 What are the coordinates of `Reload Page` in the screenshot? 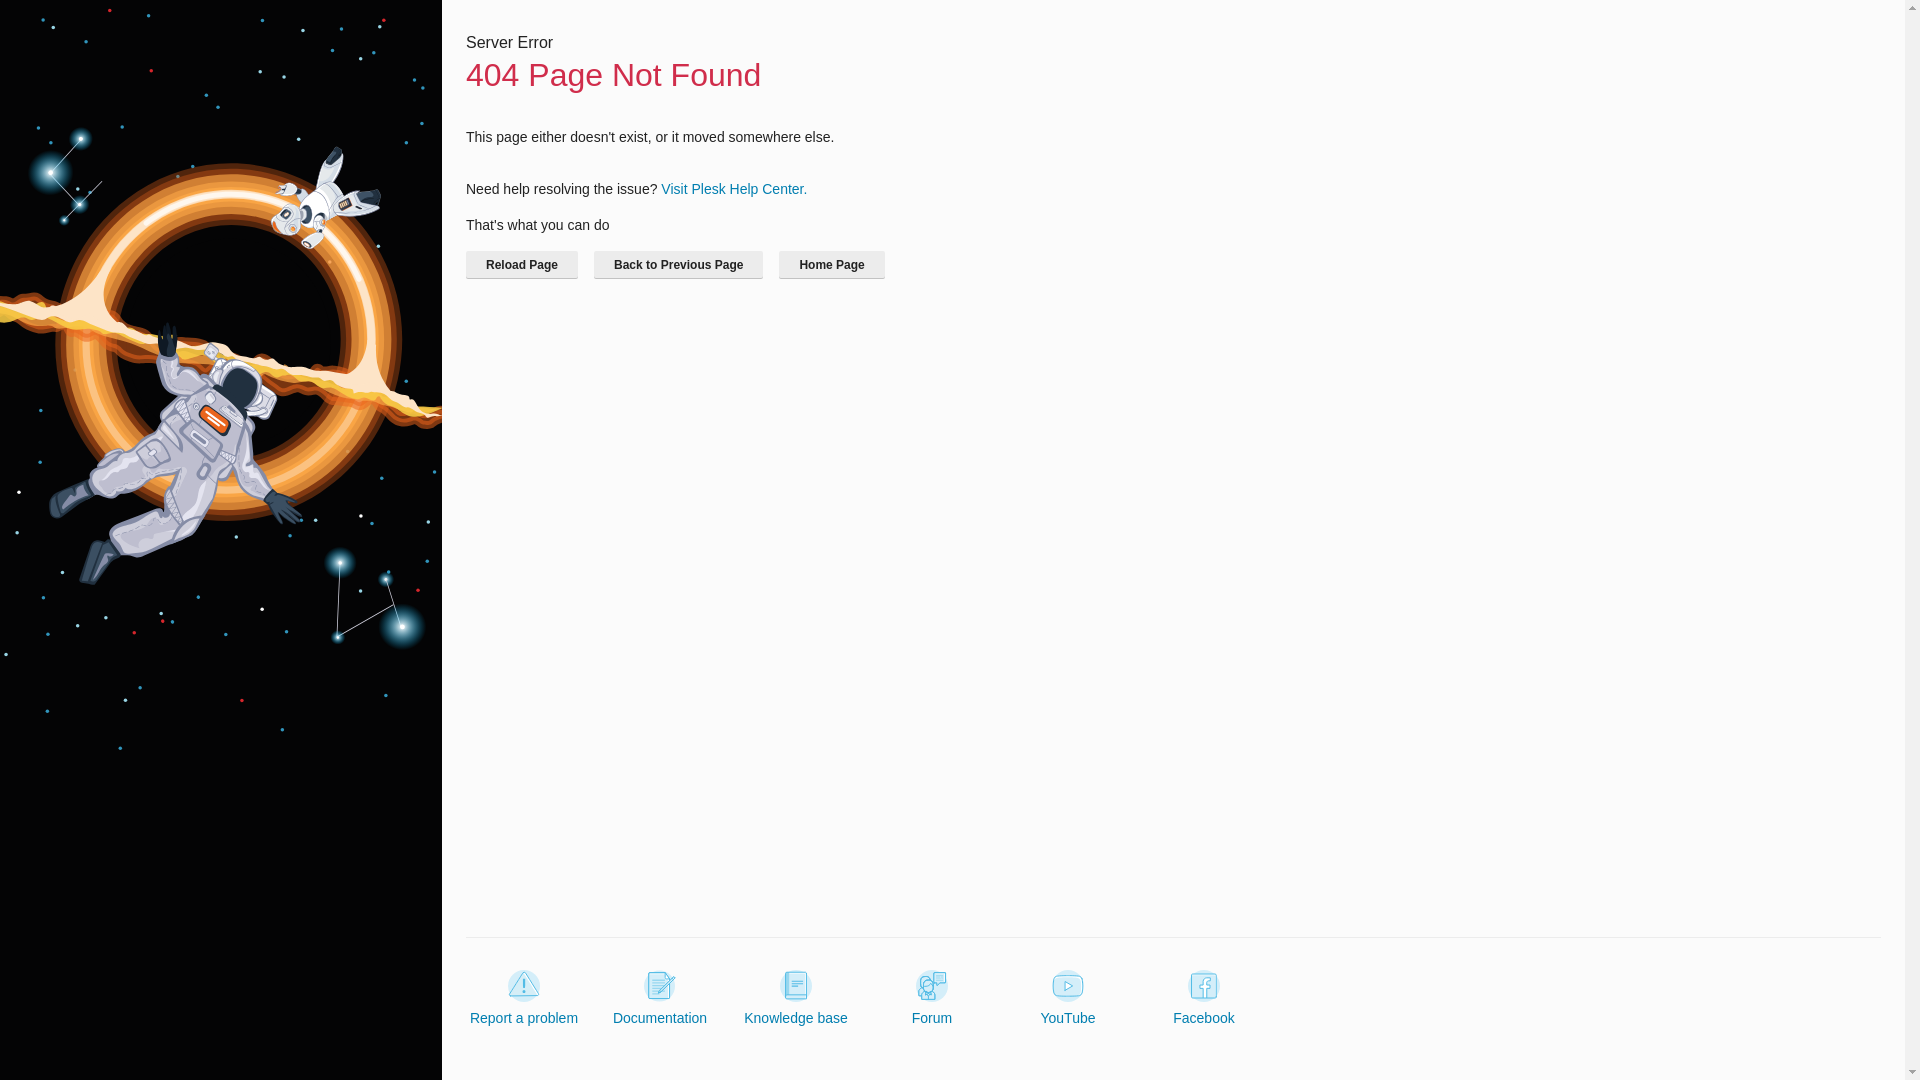 It's located at (522, 264).